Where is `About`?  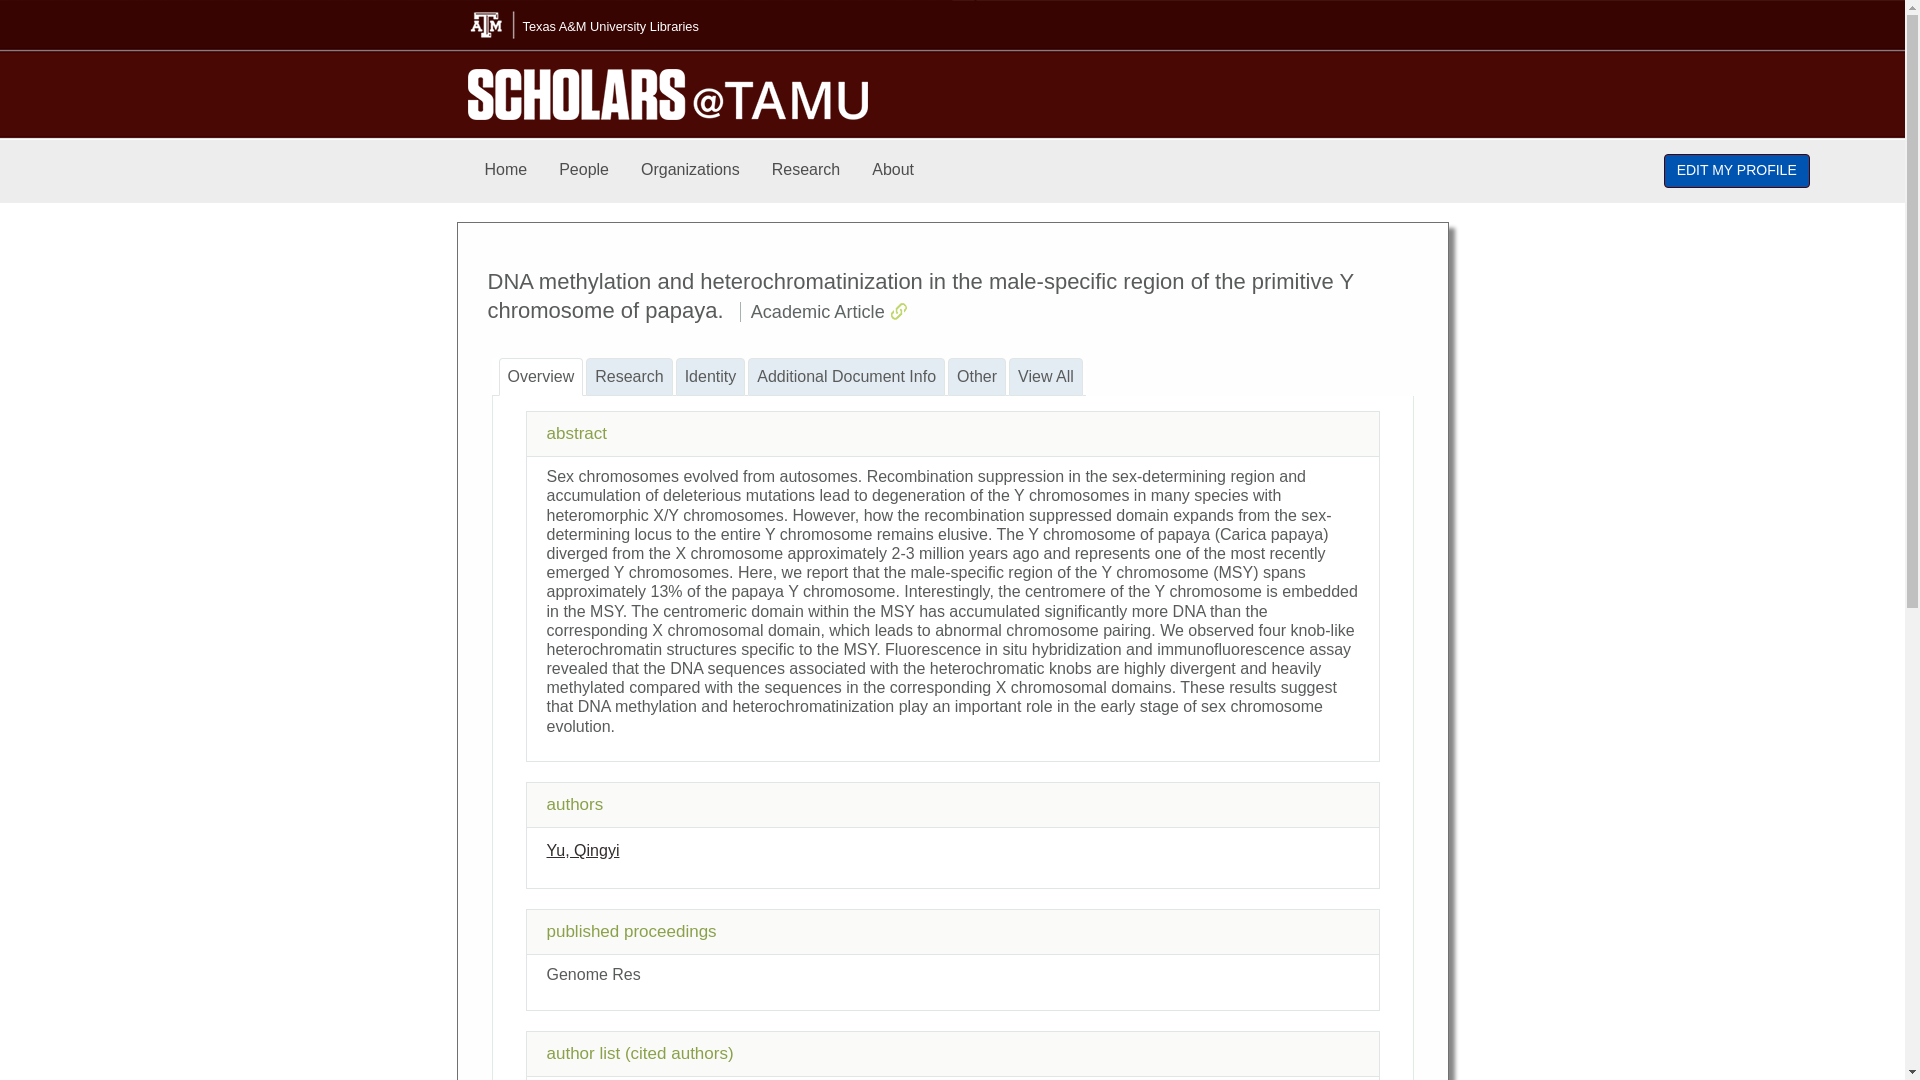 About is located at coordinates (892, 170).